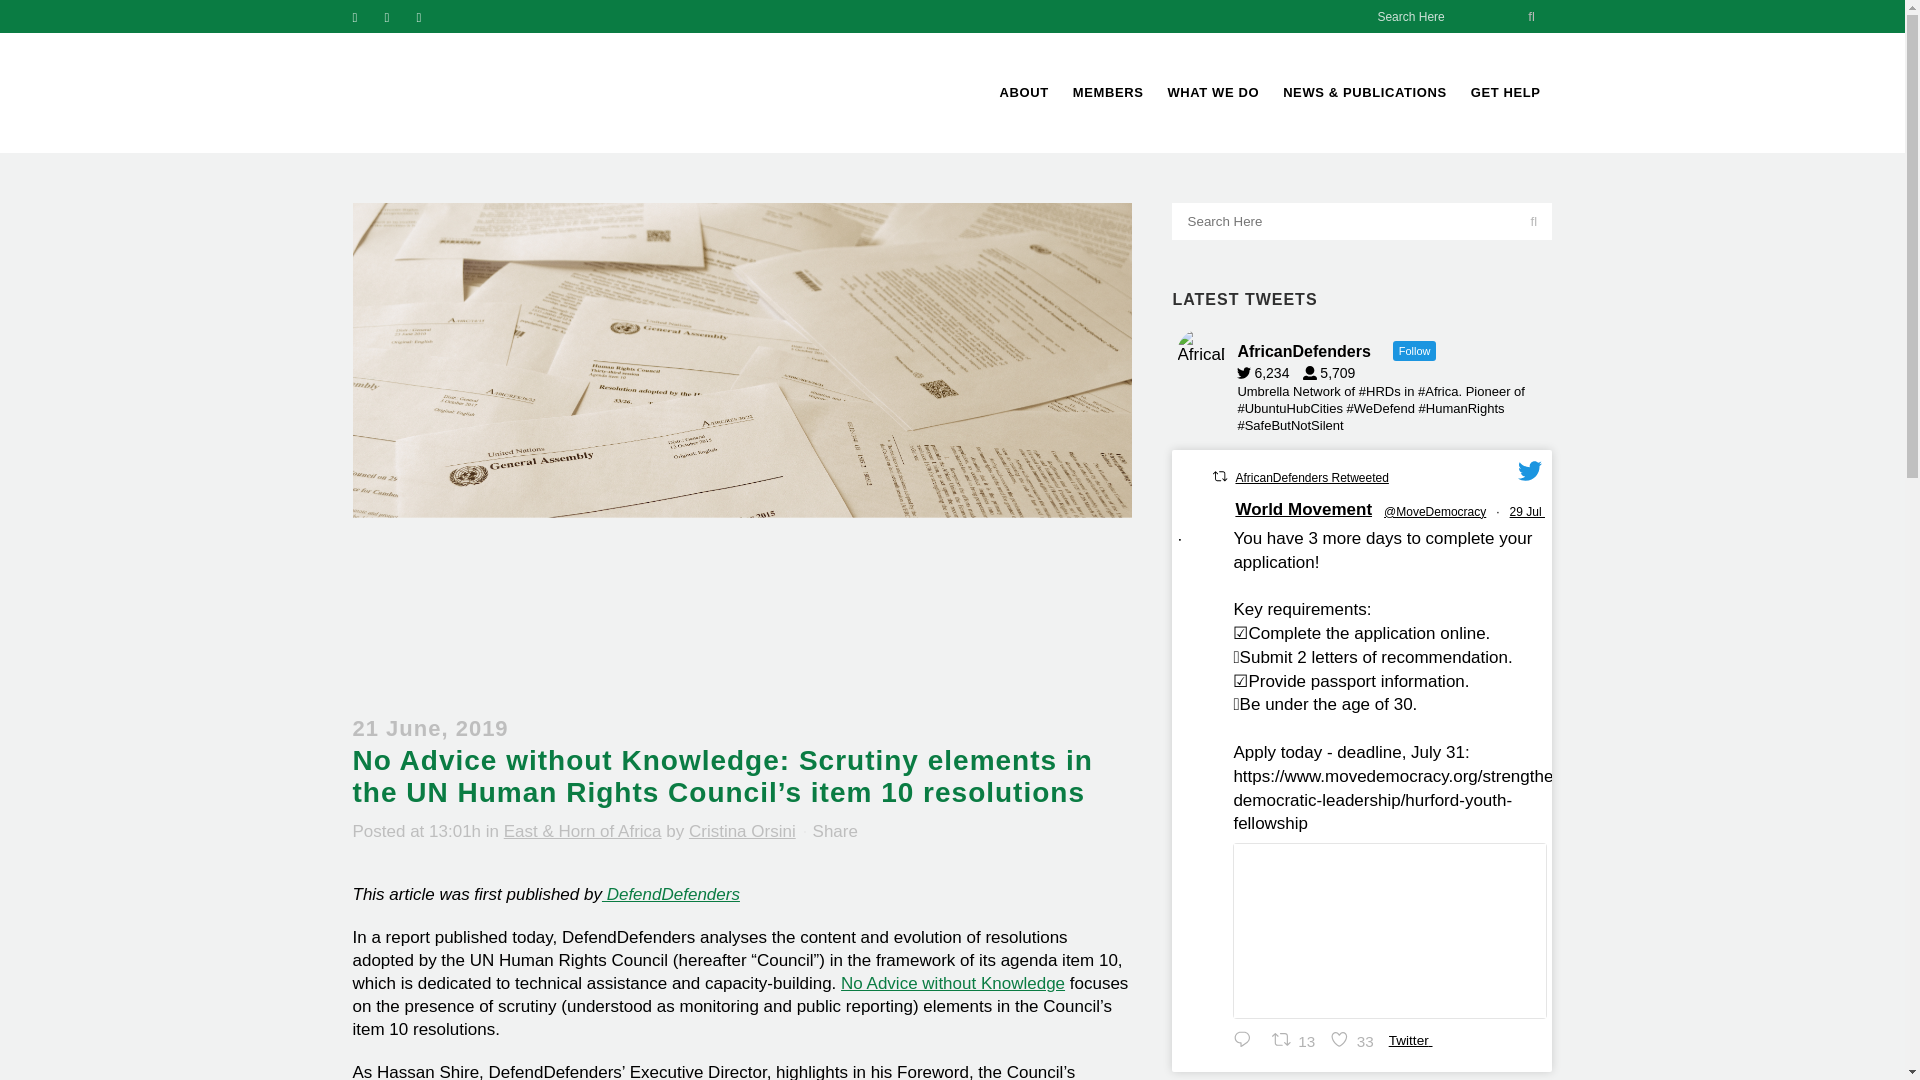 The width and height of the screenshot is (1920, 1080). Describe the element at coordinates (1268, 373) in the screenshot. I see `6,234 Tweets` at that location.